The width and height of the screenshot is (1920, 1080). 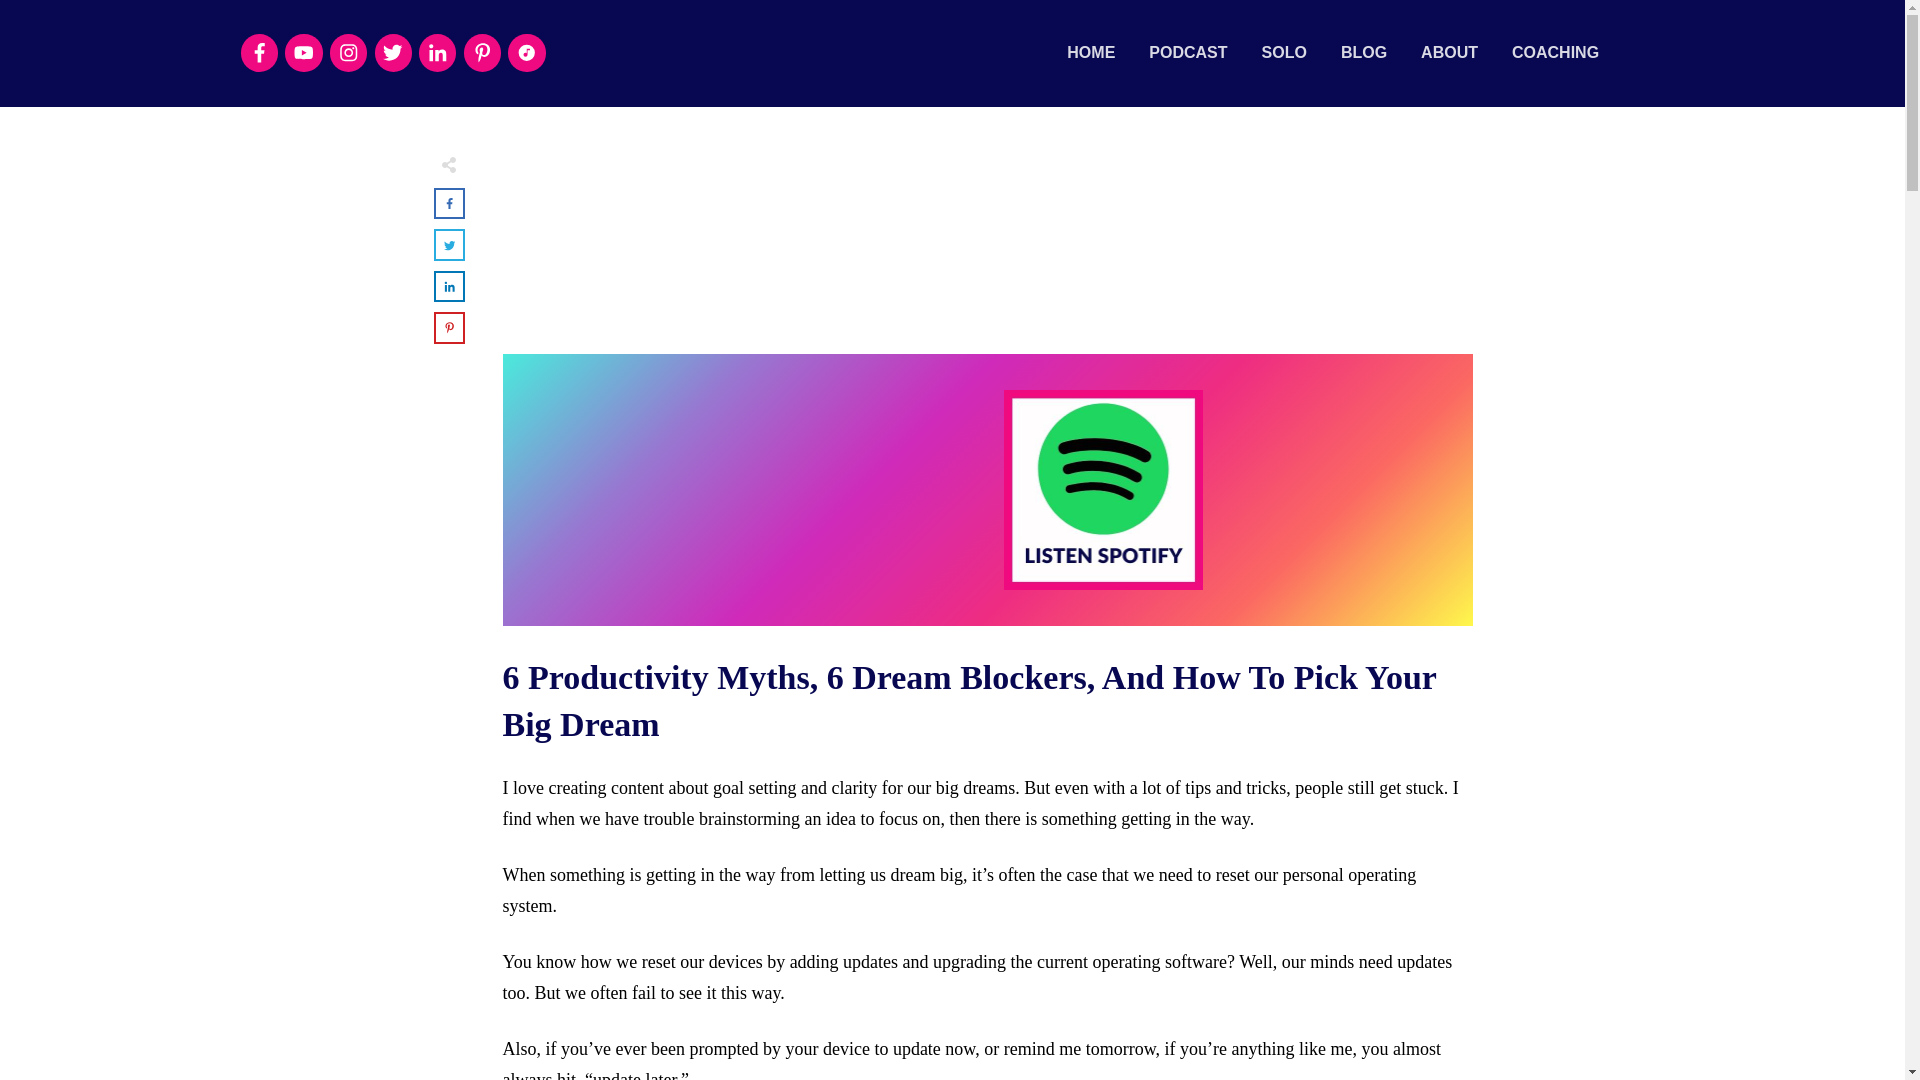 What do you see at coordinates (1187, 52) in the screenshot?
I see `PODCAST` at bounding box center [1187, 52].